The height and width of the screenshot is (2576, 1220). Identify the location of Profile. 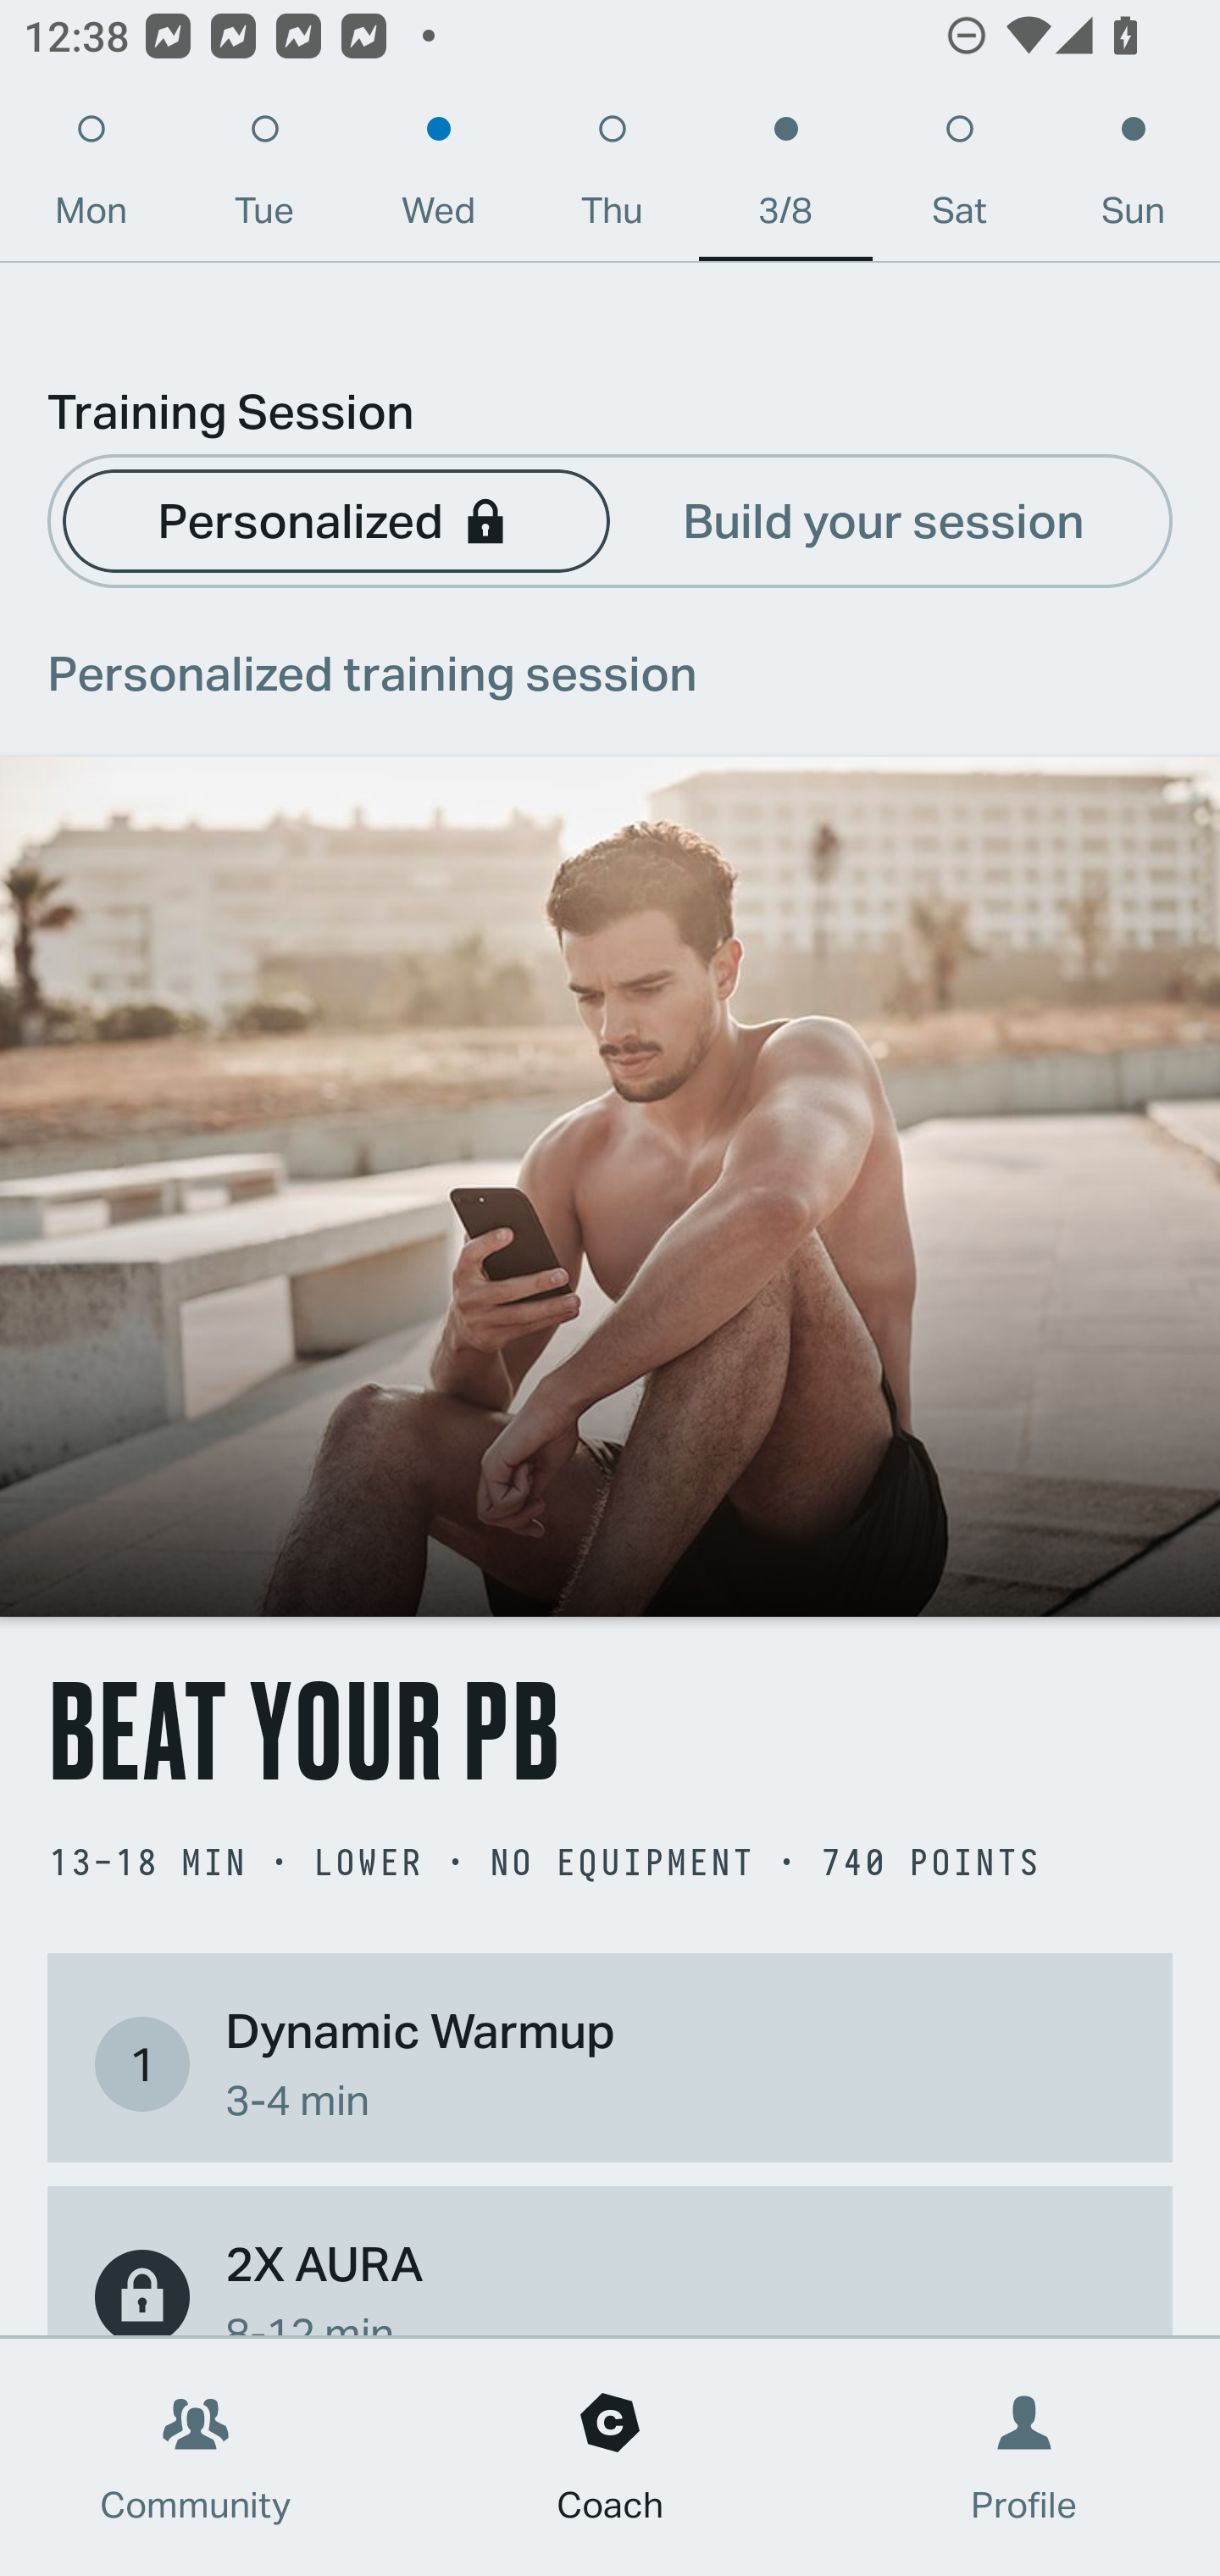
(1025, 2457).